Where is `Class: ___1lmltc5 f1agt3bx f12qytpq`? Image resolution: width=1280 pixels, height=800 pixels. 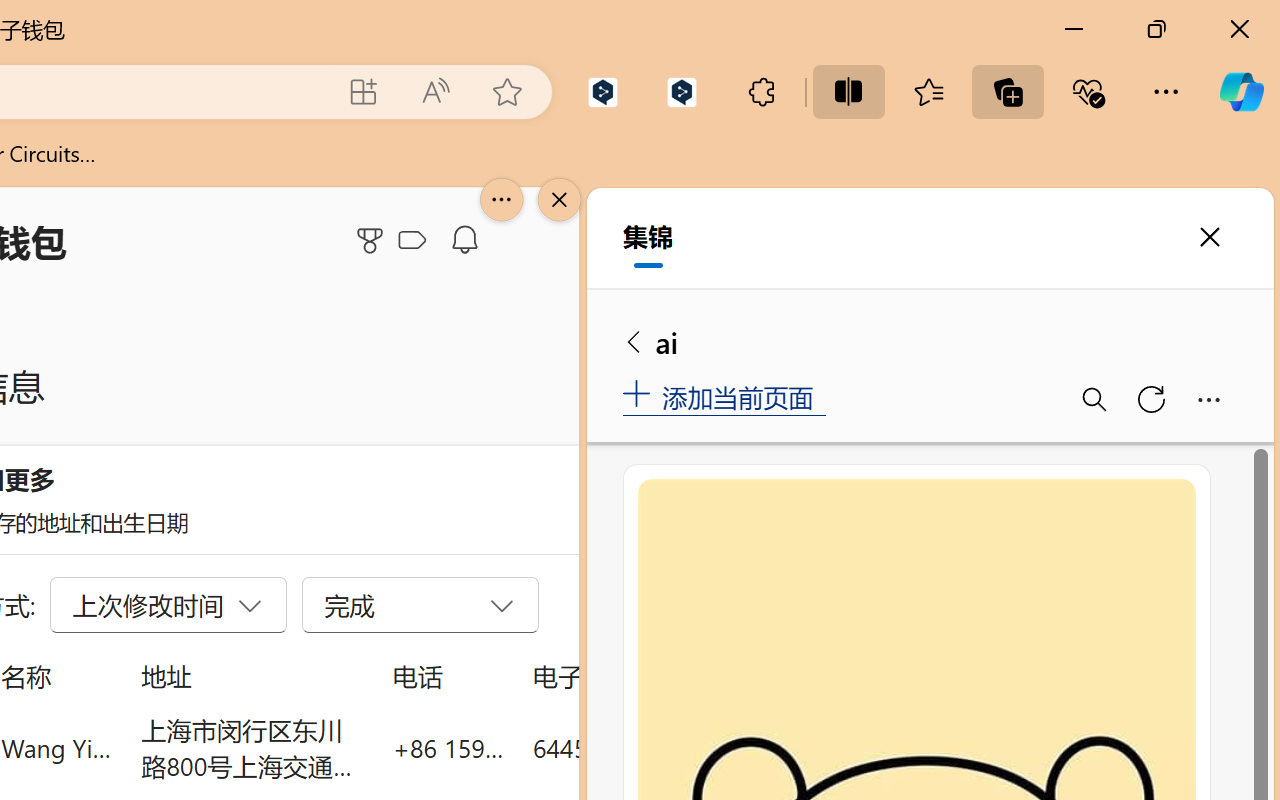 Class: ___1lmltc5 f1agt3bx f12qytpq is located at coordinates (412, 241).